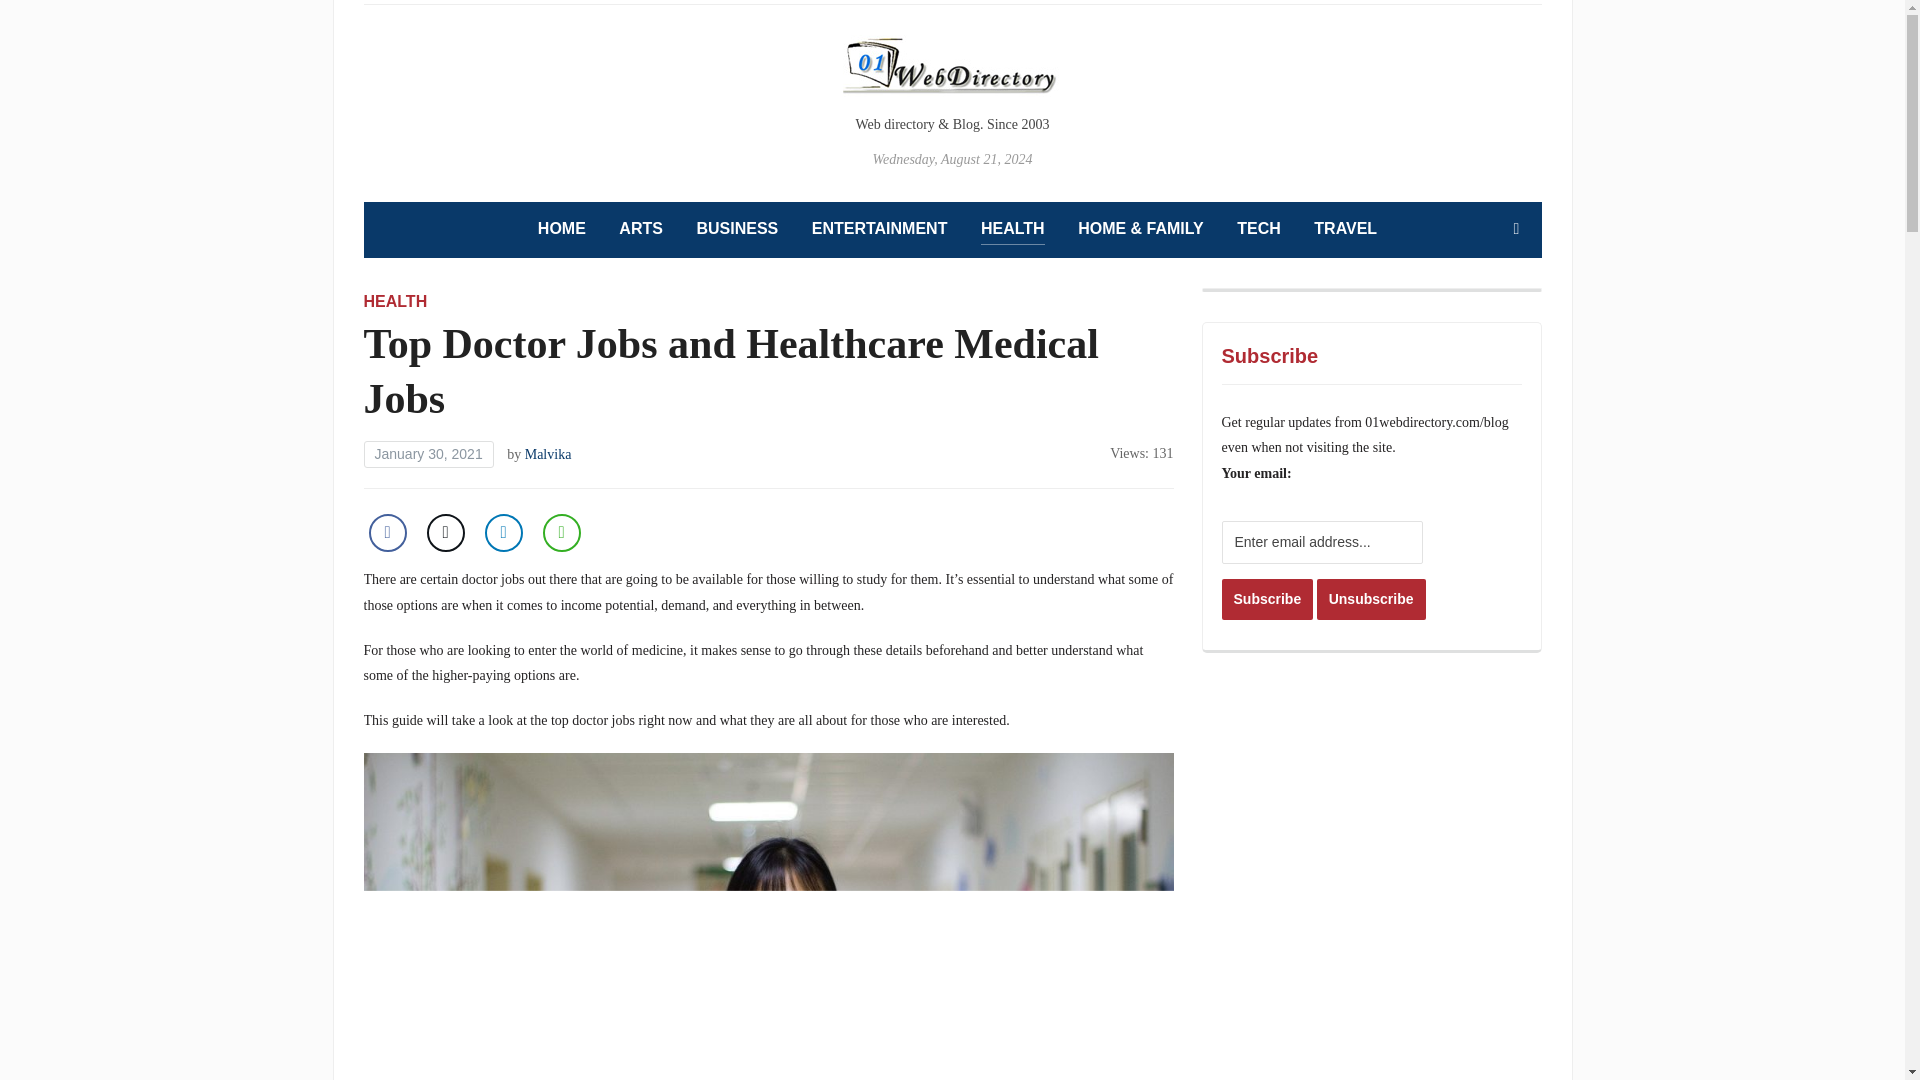 This screenshot has height=1080, width=1920. I want to click on HOME, so click(561, 229).